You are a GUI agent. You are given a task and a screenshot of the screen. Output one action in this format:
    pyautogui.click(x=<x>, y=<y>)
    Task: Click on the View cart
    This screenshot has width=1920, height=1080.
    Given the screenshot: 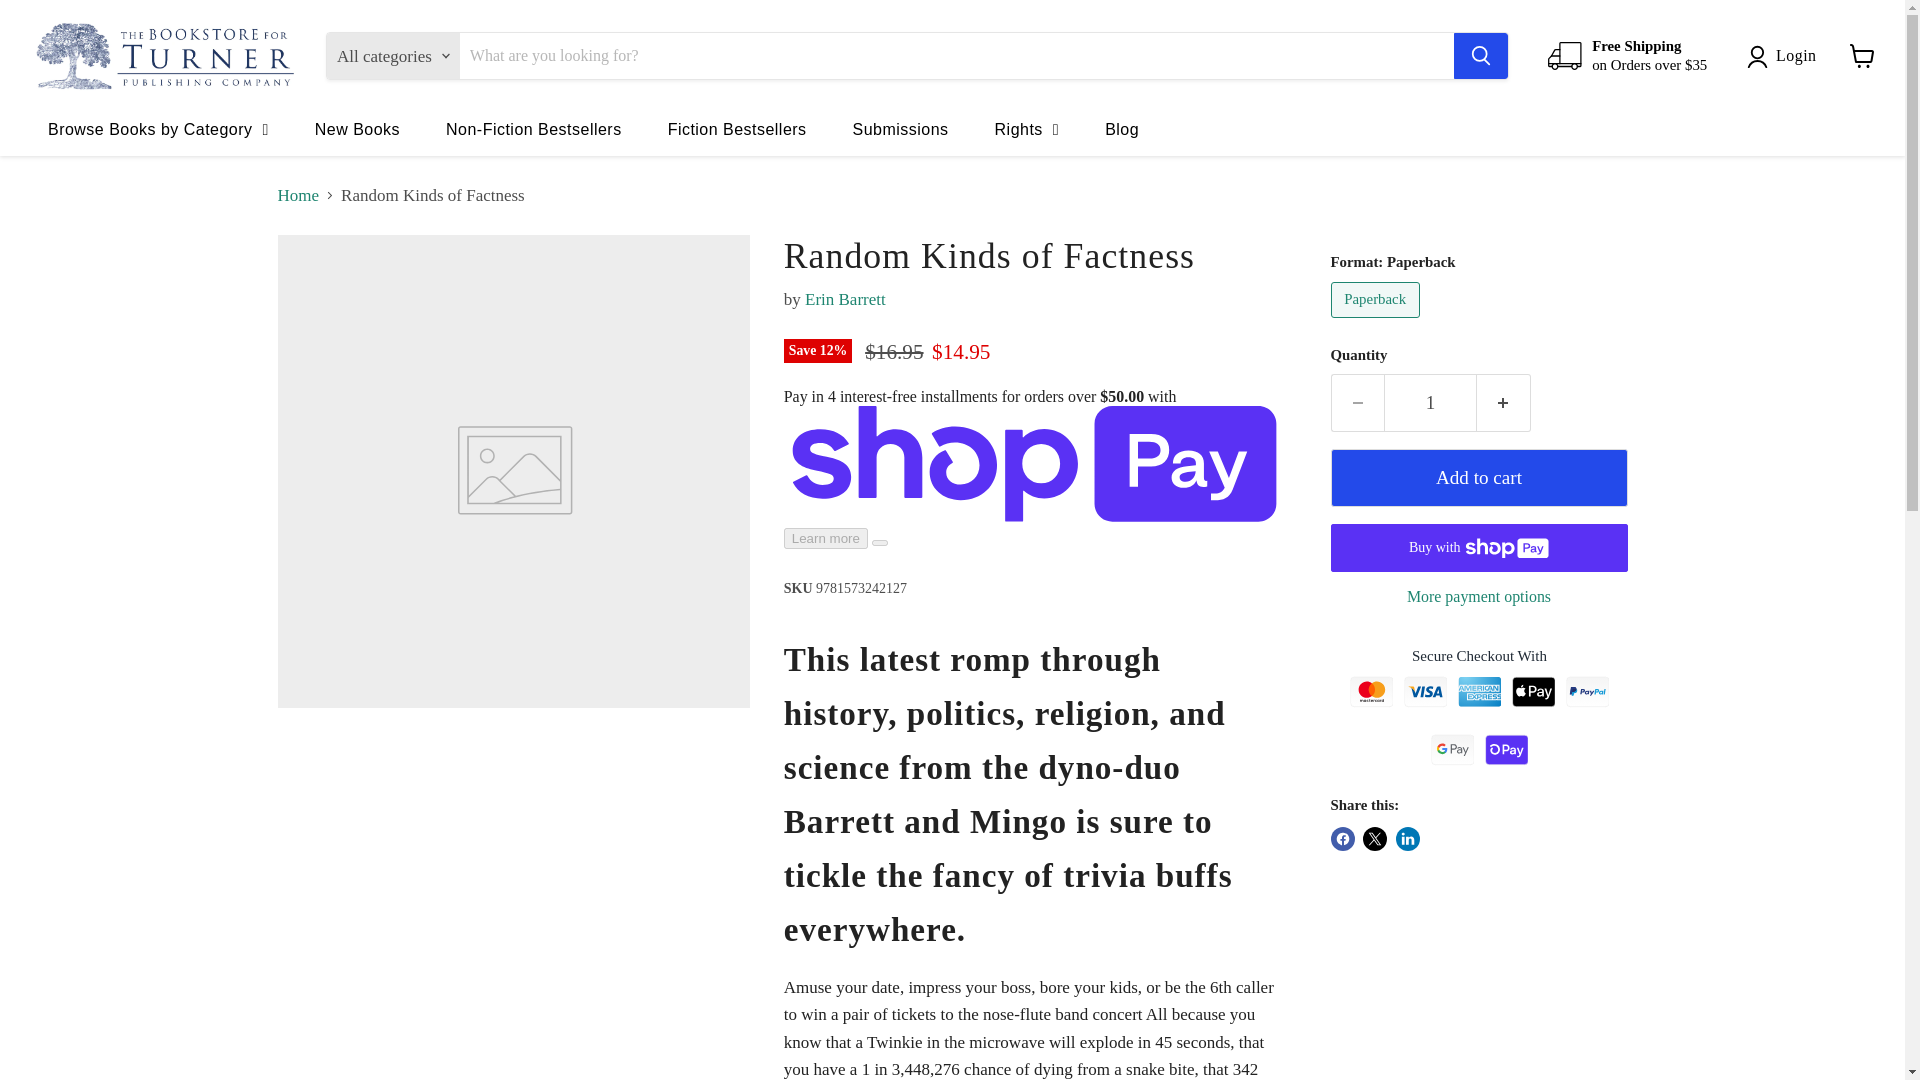 What is the action you would take?
    pyautogui.click(x=1862, y=55)
    